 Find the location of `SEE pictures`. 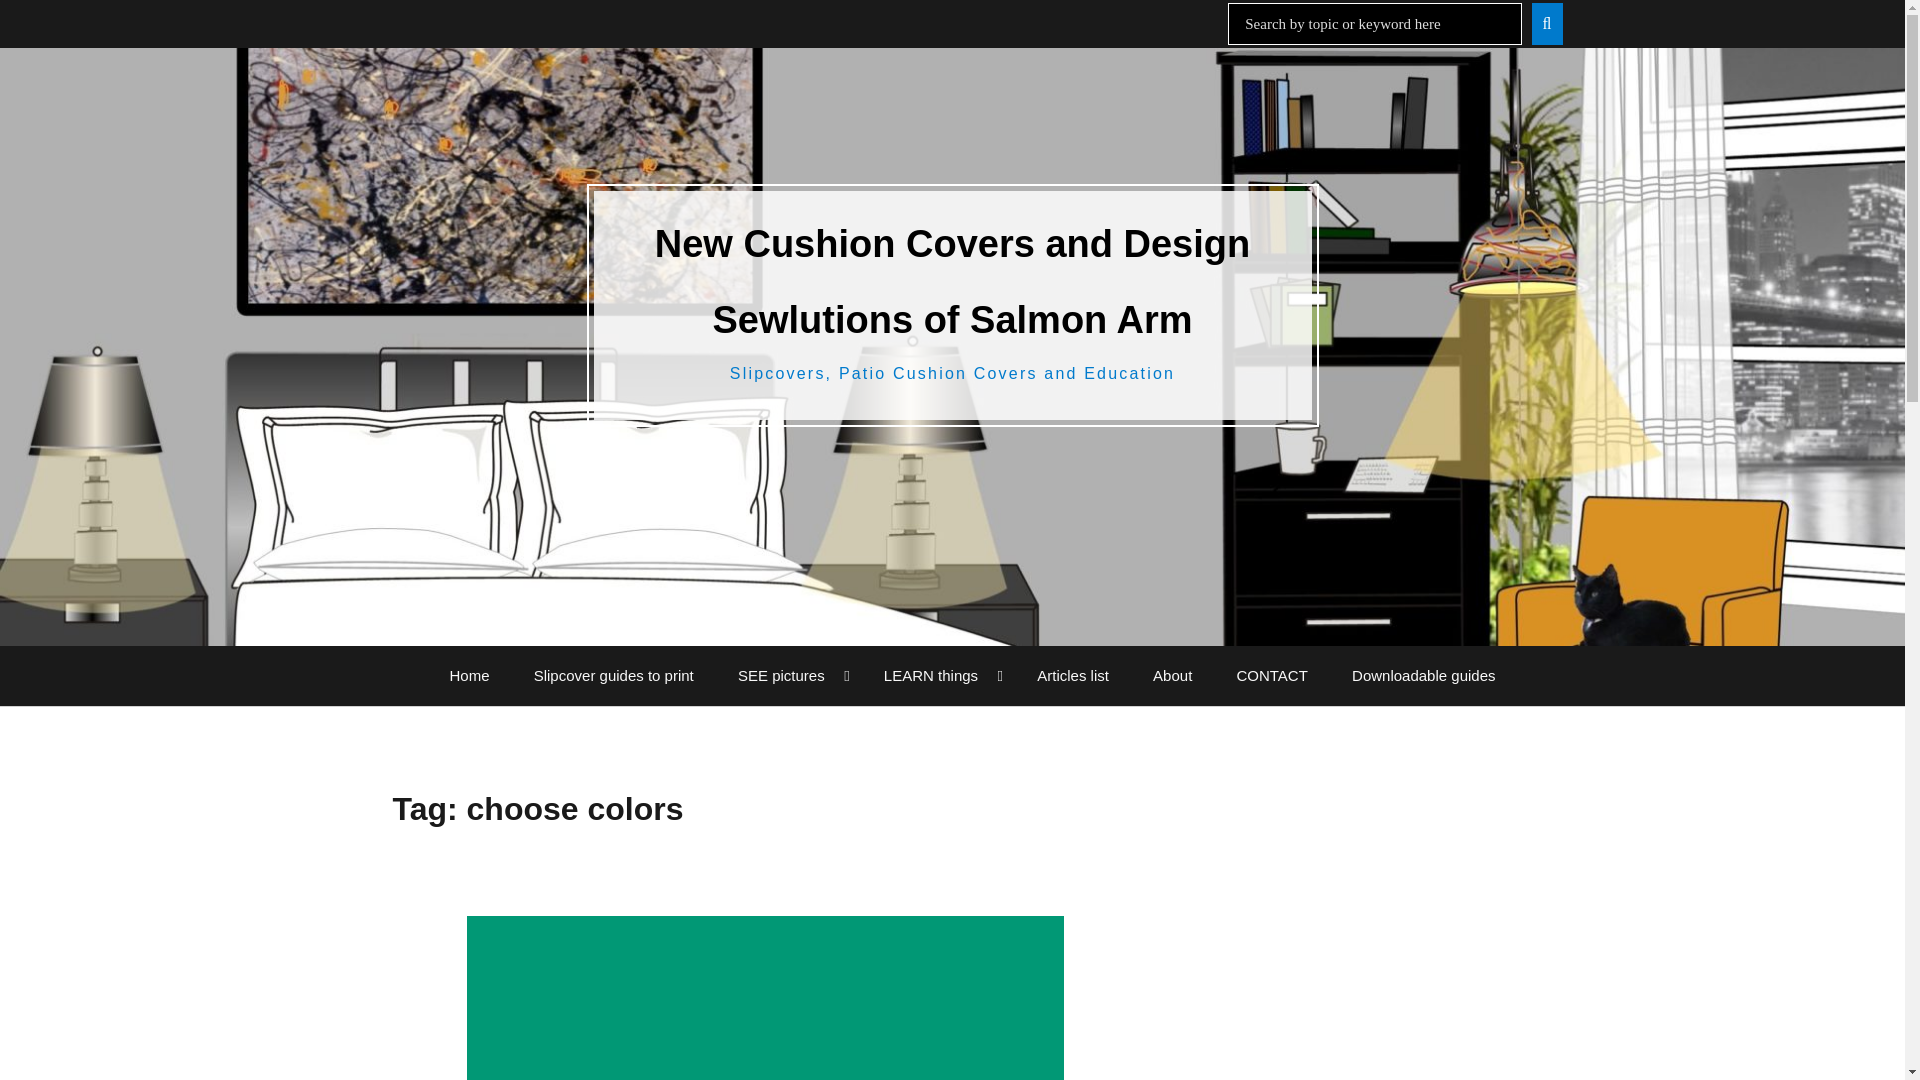

SEE pictures is located at coordinates (789, 676).